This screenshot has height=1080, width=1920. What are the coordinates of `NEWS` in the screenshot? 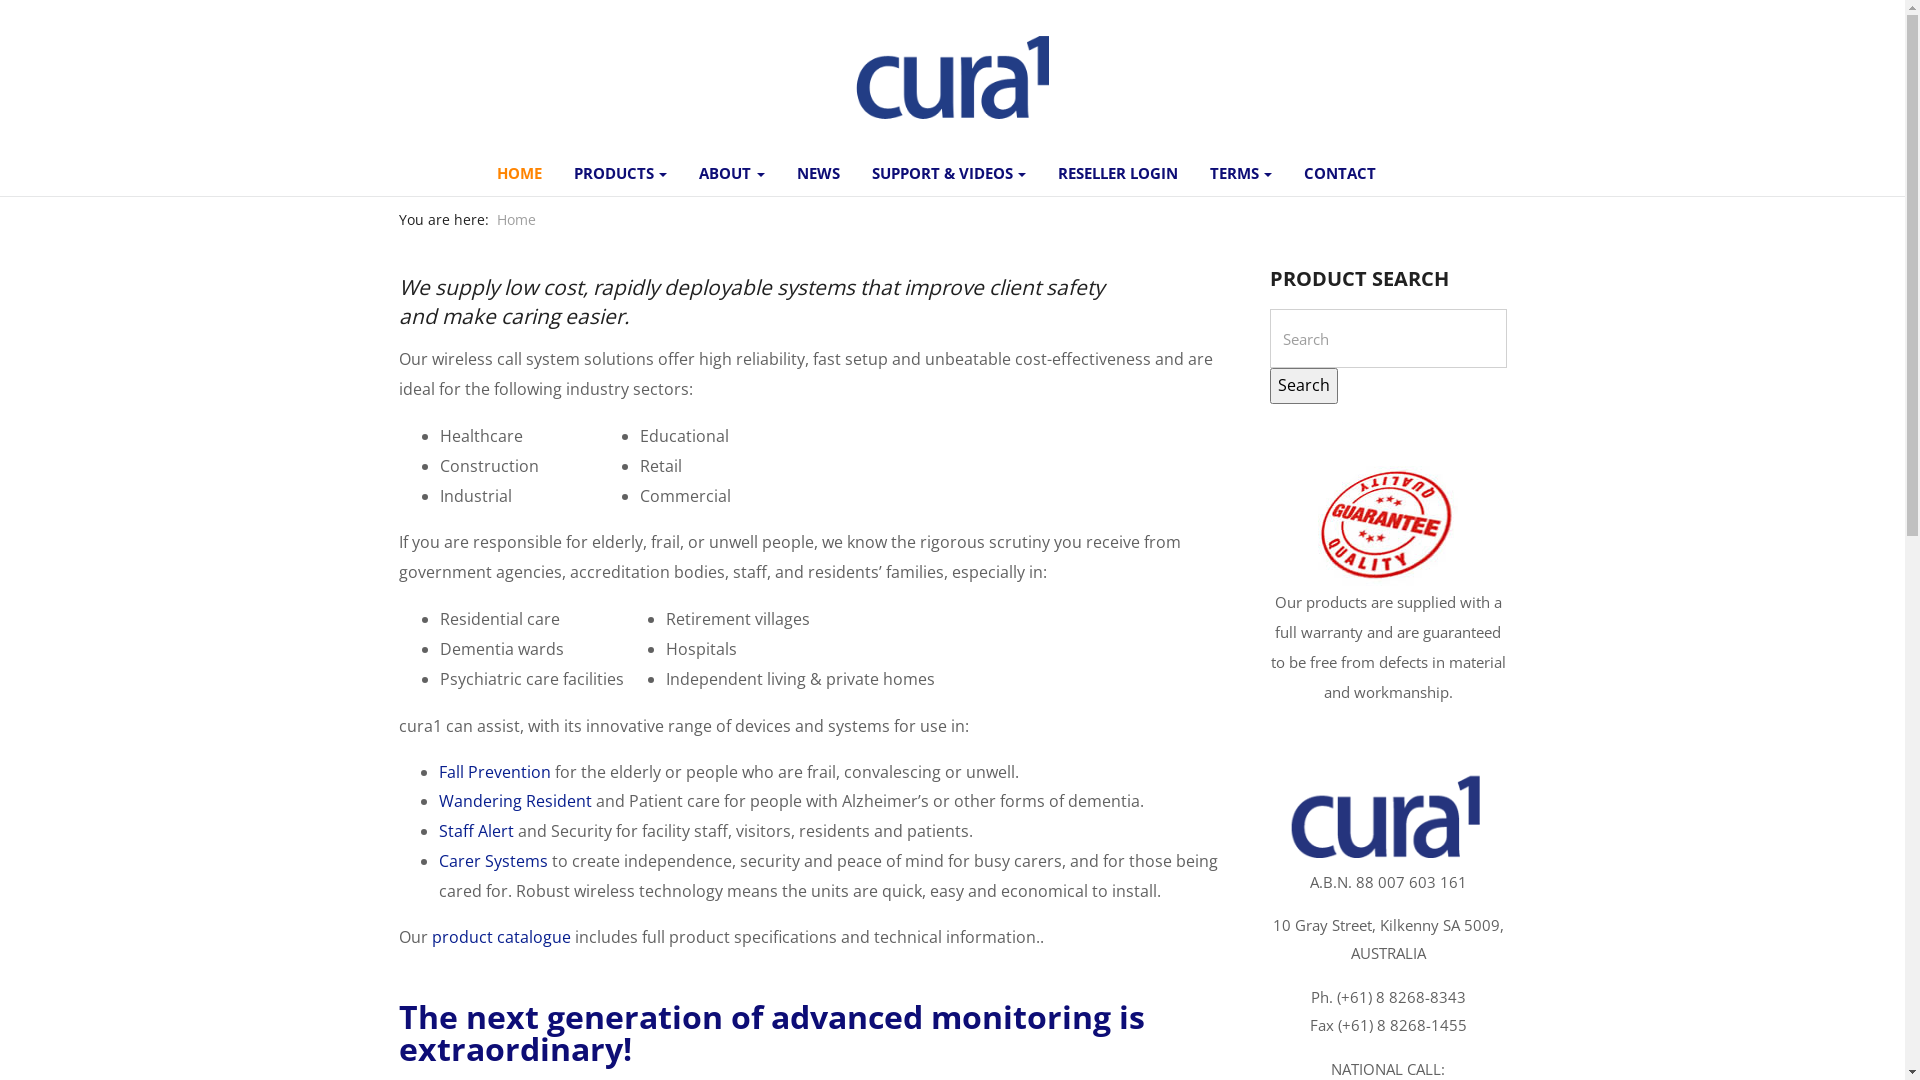 It's located at (818, 168).